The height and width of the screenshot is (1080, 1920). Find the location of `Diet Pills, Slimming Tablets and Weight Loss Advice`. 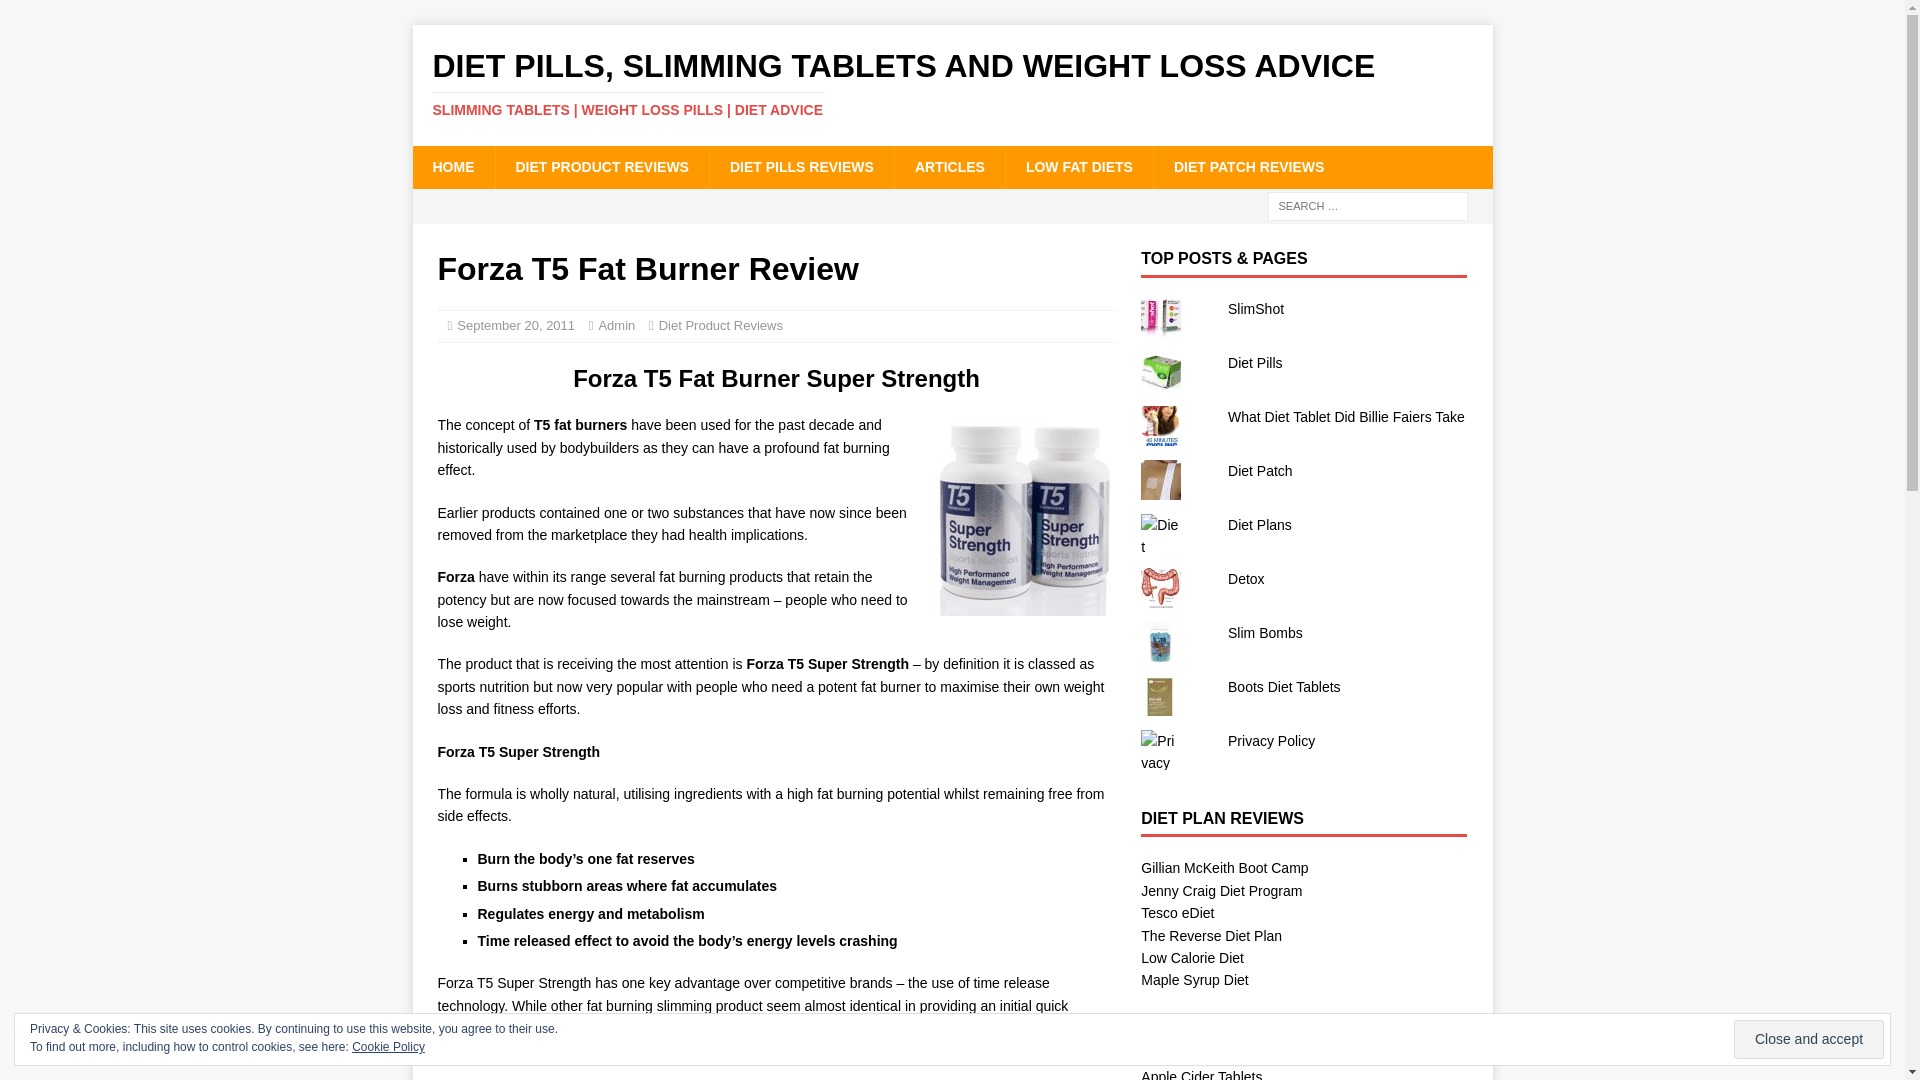

Diet Pills, Slimming Tablets and Weight Loss Advice is located at coordinates (952, 83).